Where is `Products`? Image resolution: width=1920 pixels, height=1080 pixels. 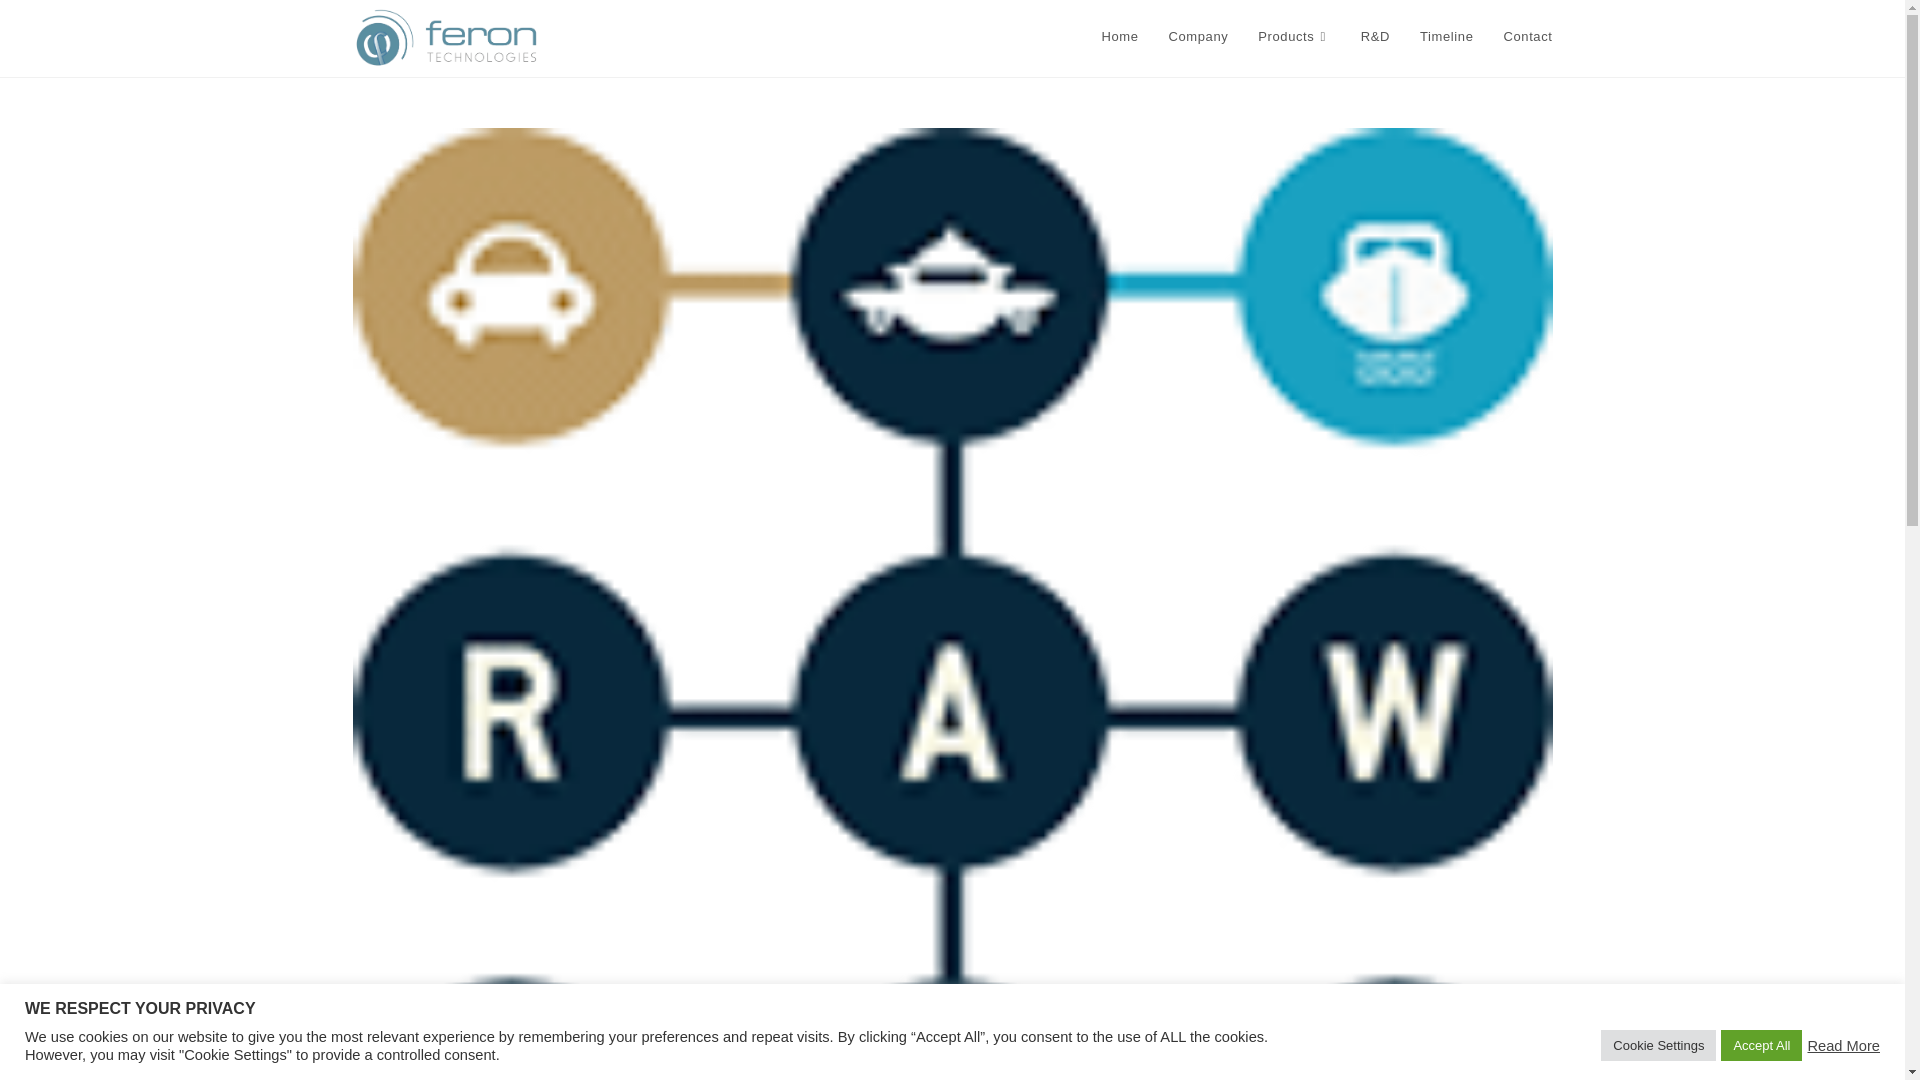
Products is located at coordinates (1294, 37).